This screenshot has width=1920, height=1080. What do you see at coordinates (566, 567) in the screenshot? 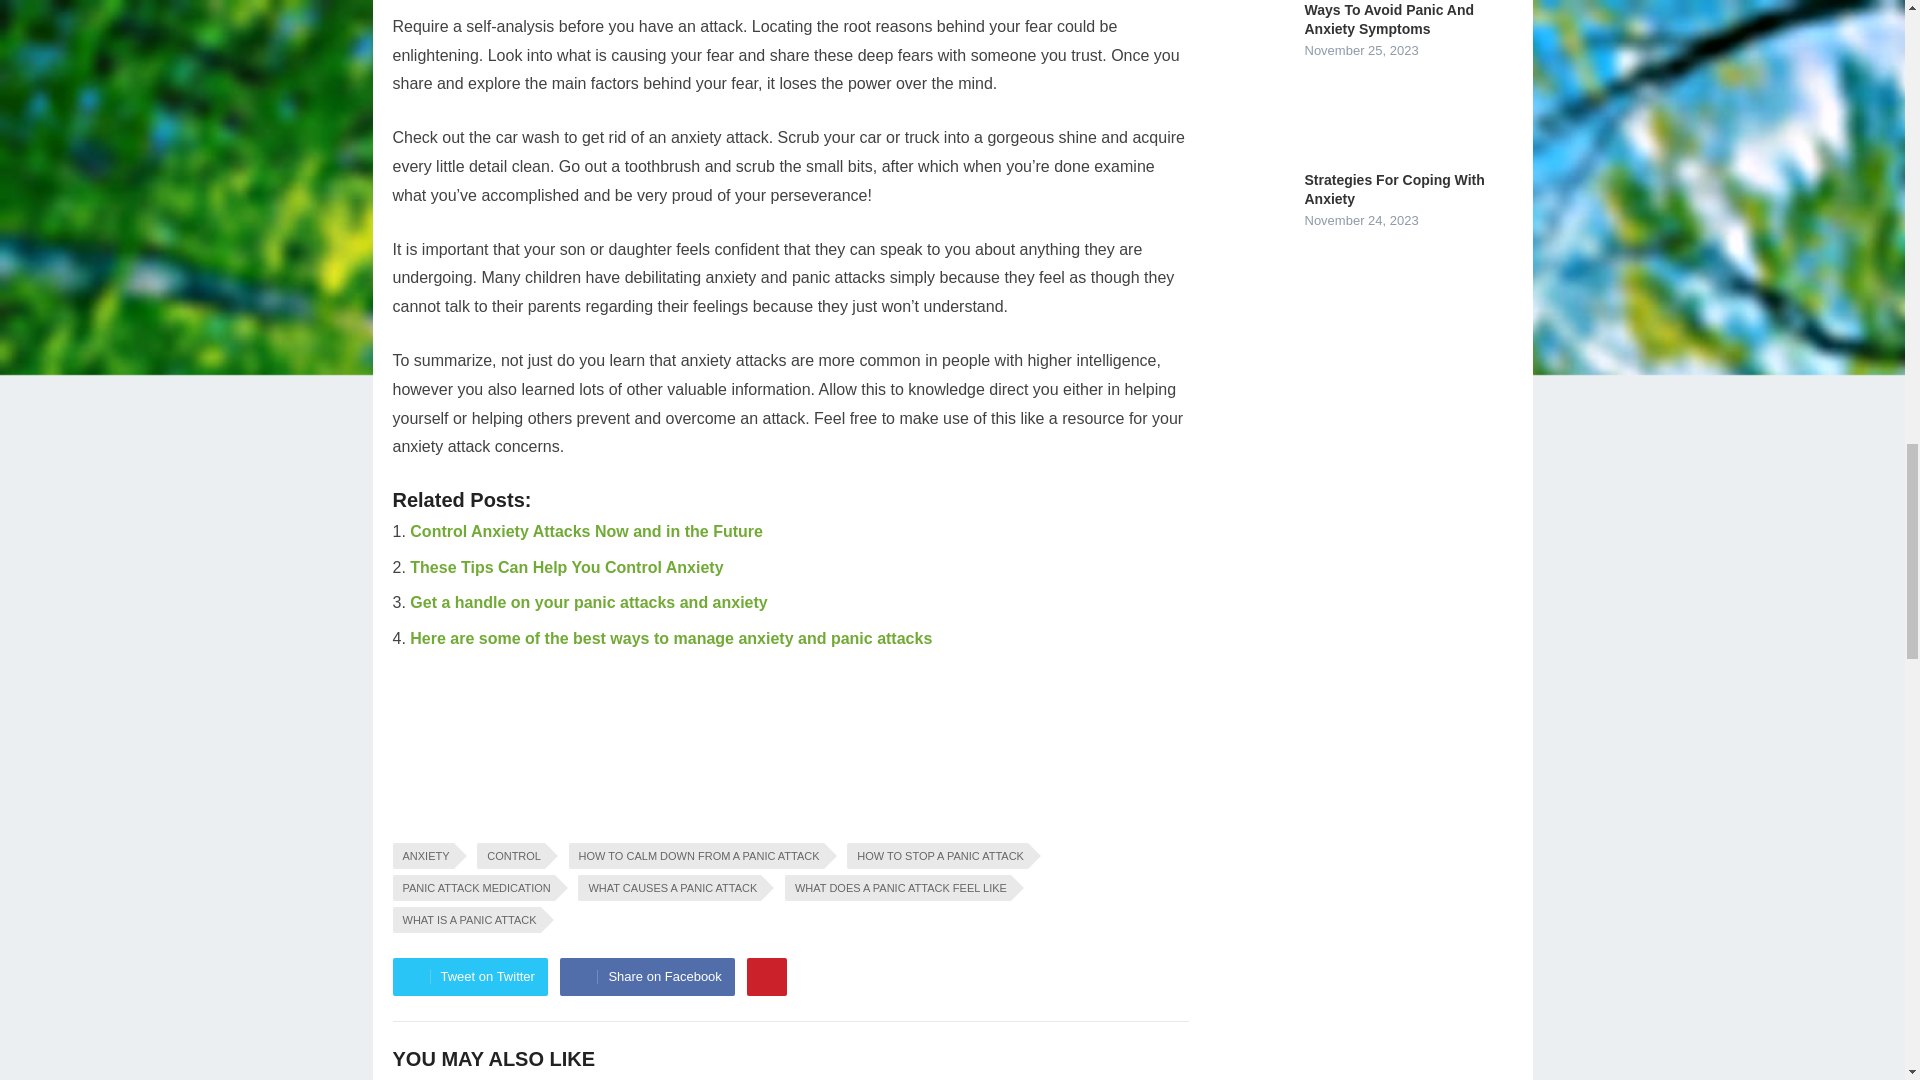
I see `These Tips Can Help You Control Anxiety` at bounding box center [566, 567].